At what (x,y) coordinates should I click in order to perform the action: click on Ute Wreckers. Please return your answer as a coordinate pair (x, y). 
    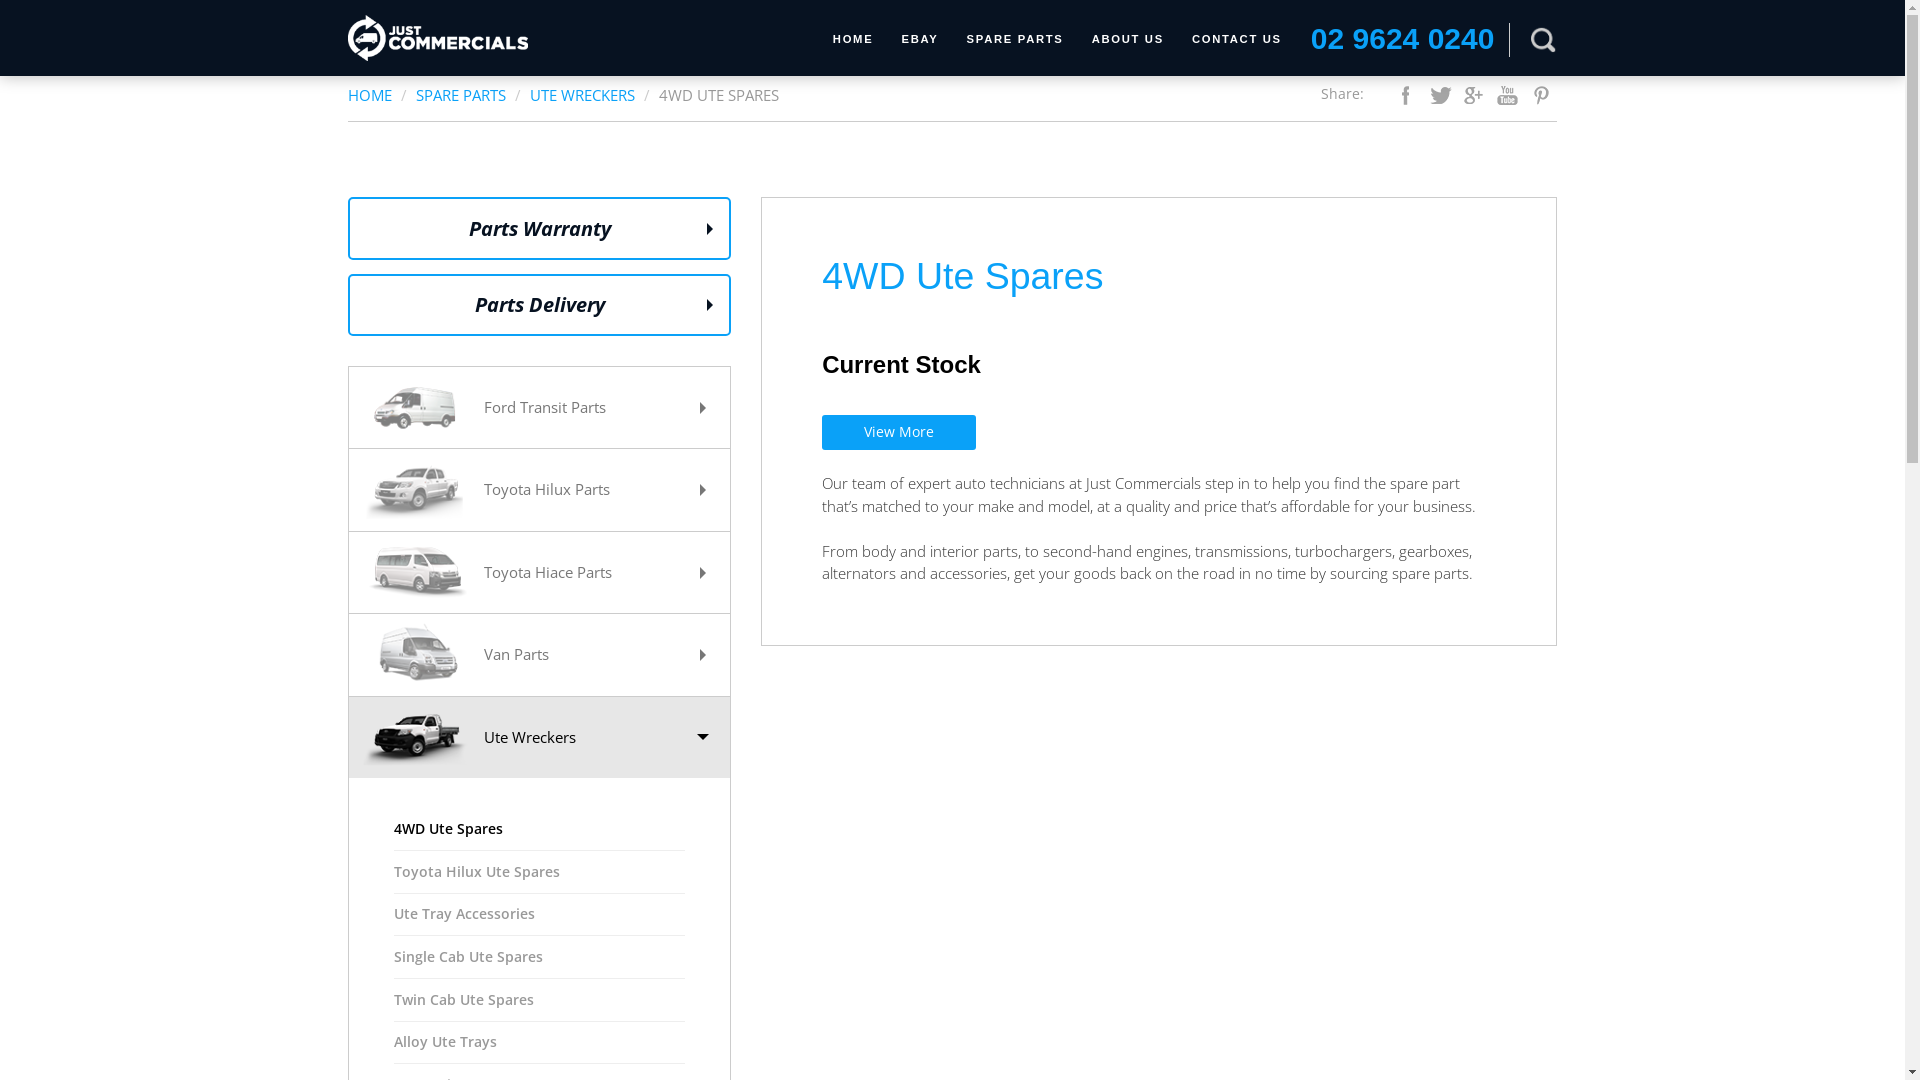
    Looking at the image, I should click on (540, 738).